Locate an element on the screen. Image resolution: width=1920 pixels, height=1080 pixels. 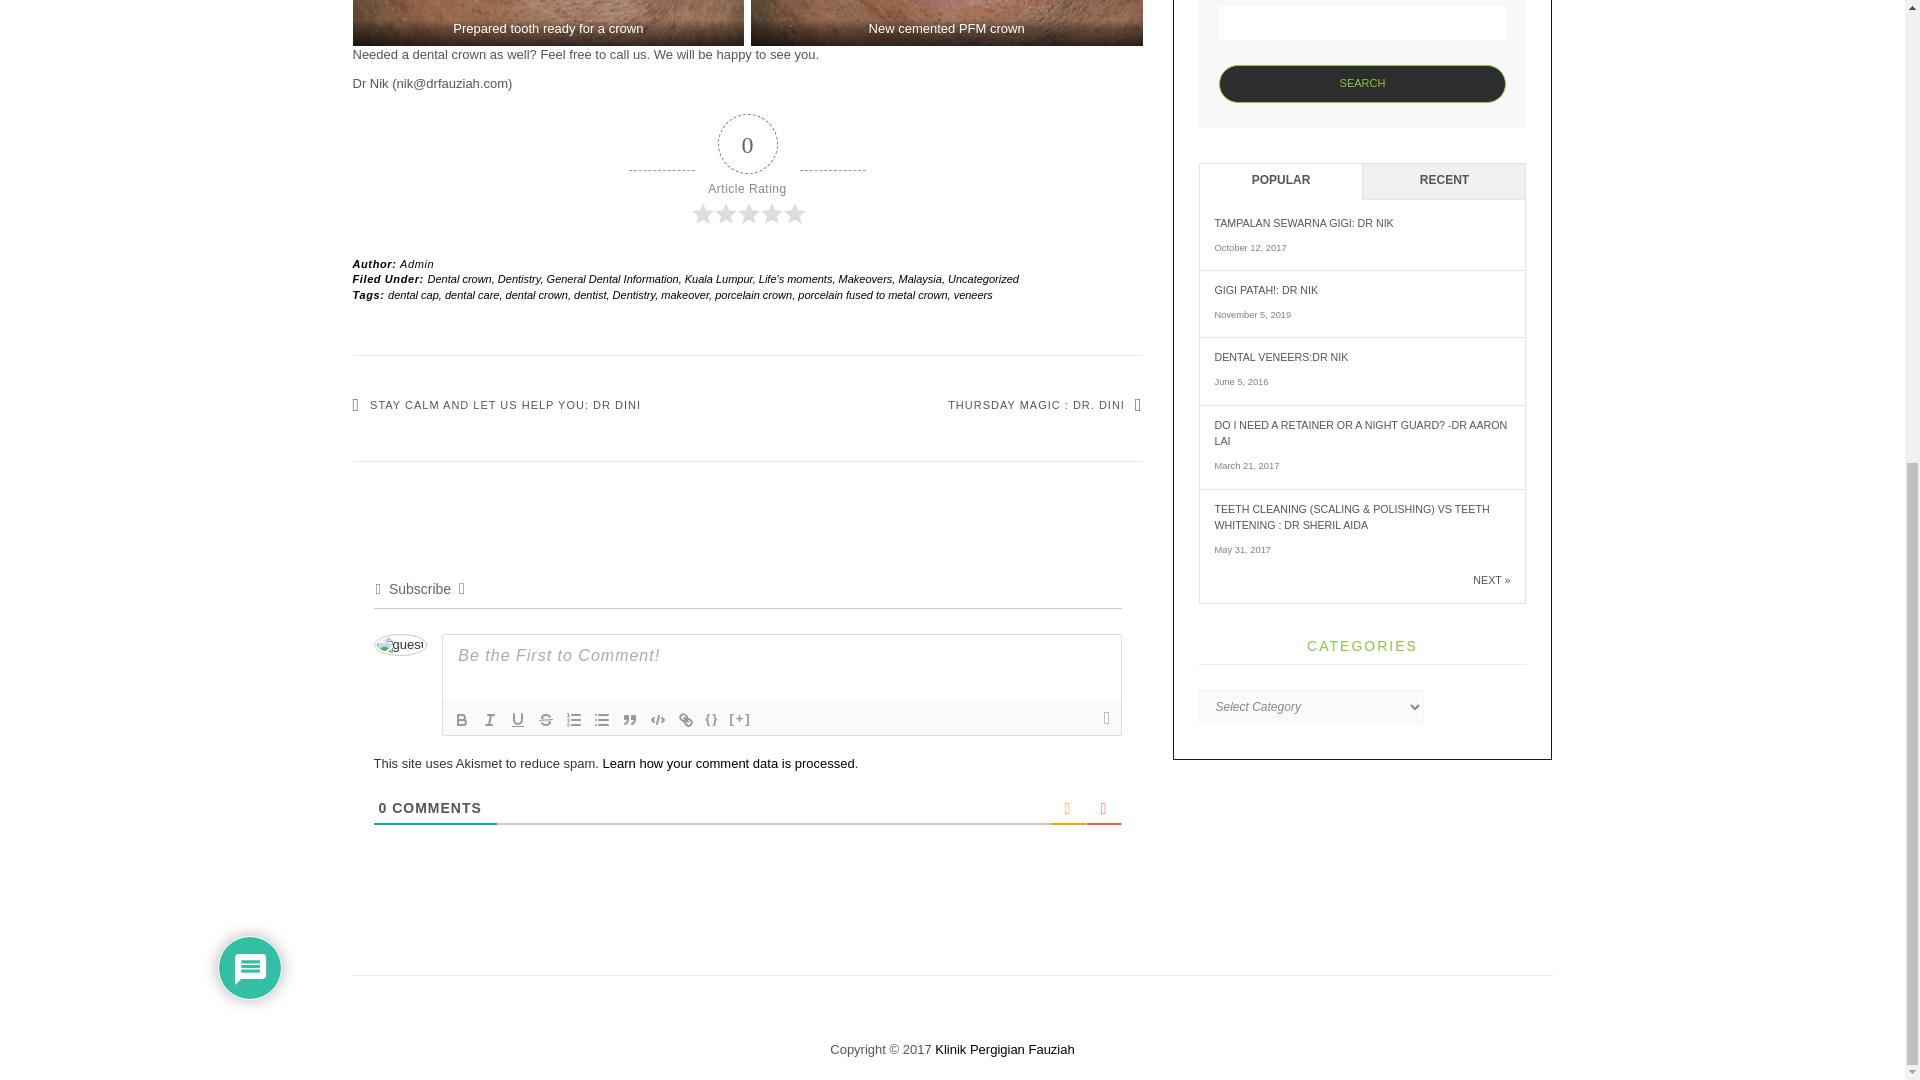
Admin is located at coordinates (416, 264).